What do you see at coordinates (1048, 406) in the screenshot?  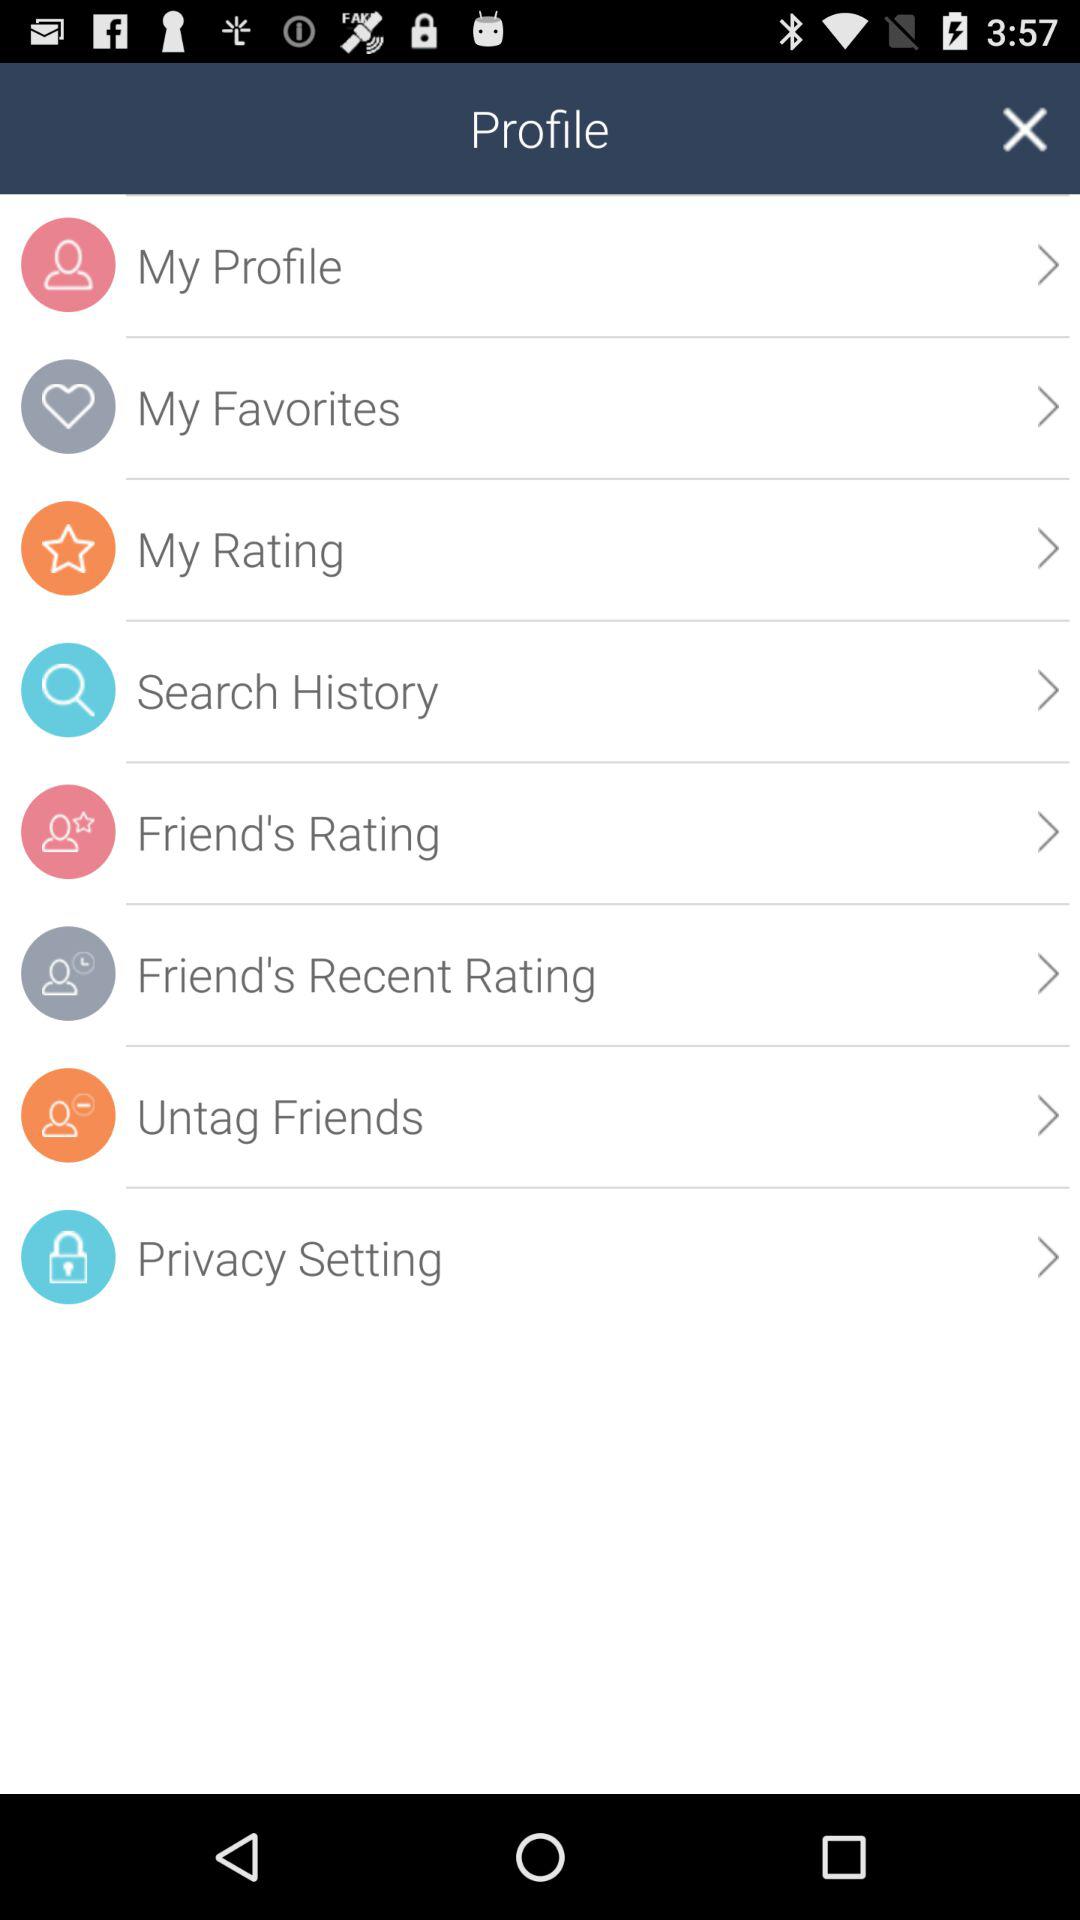 I see `turn off icon above my rating icon` at bounding box center [1048, 406].